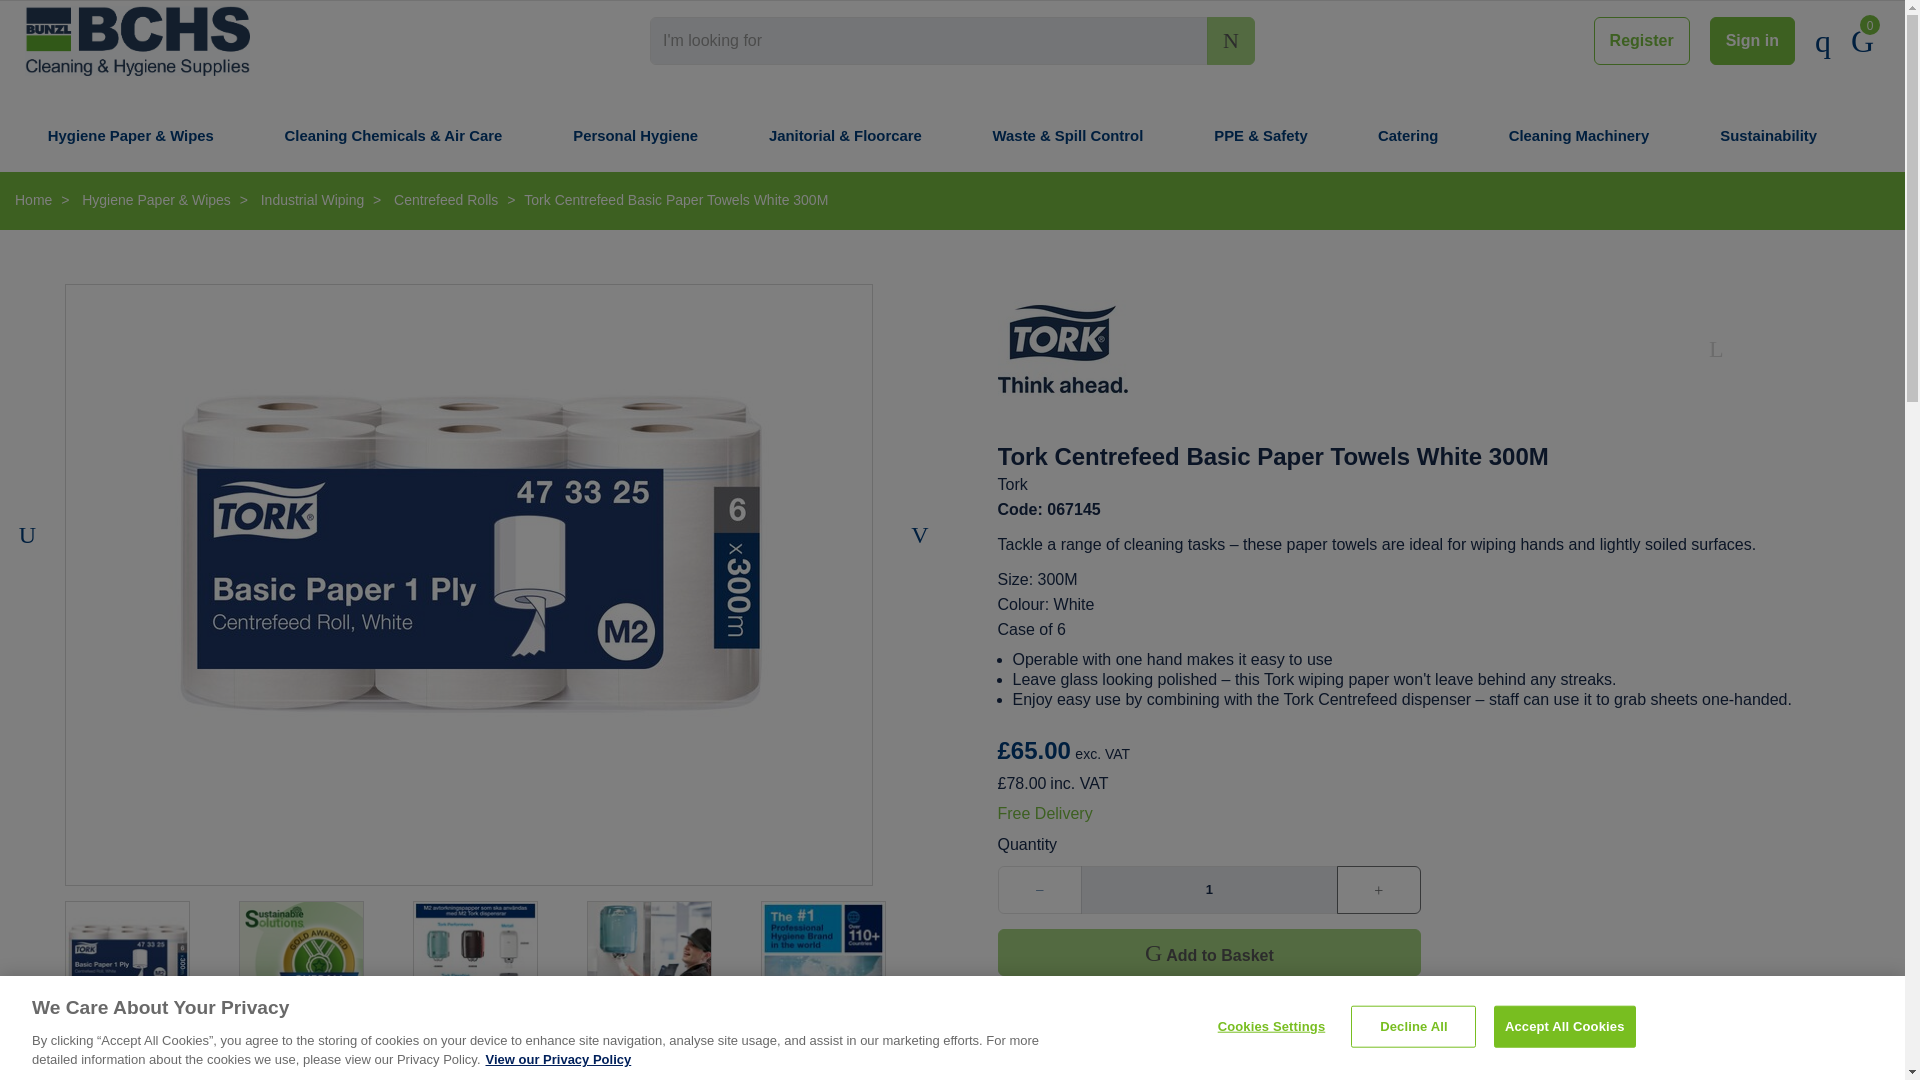  I want to click on 1, so click(1208, 890).